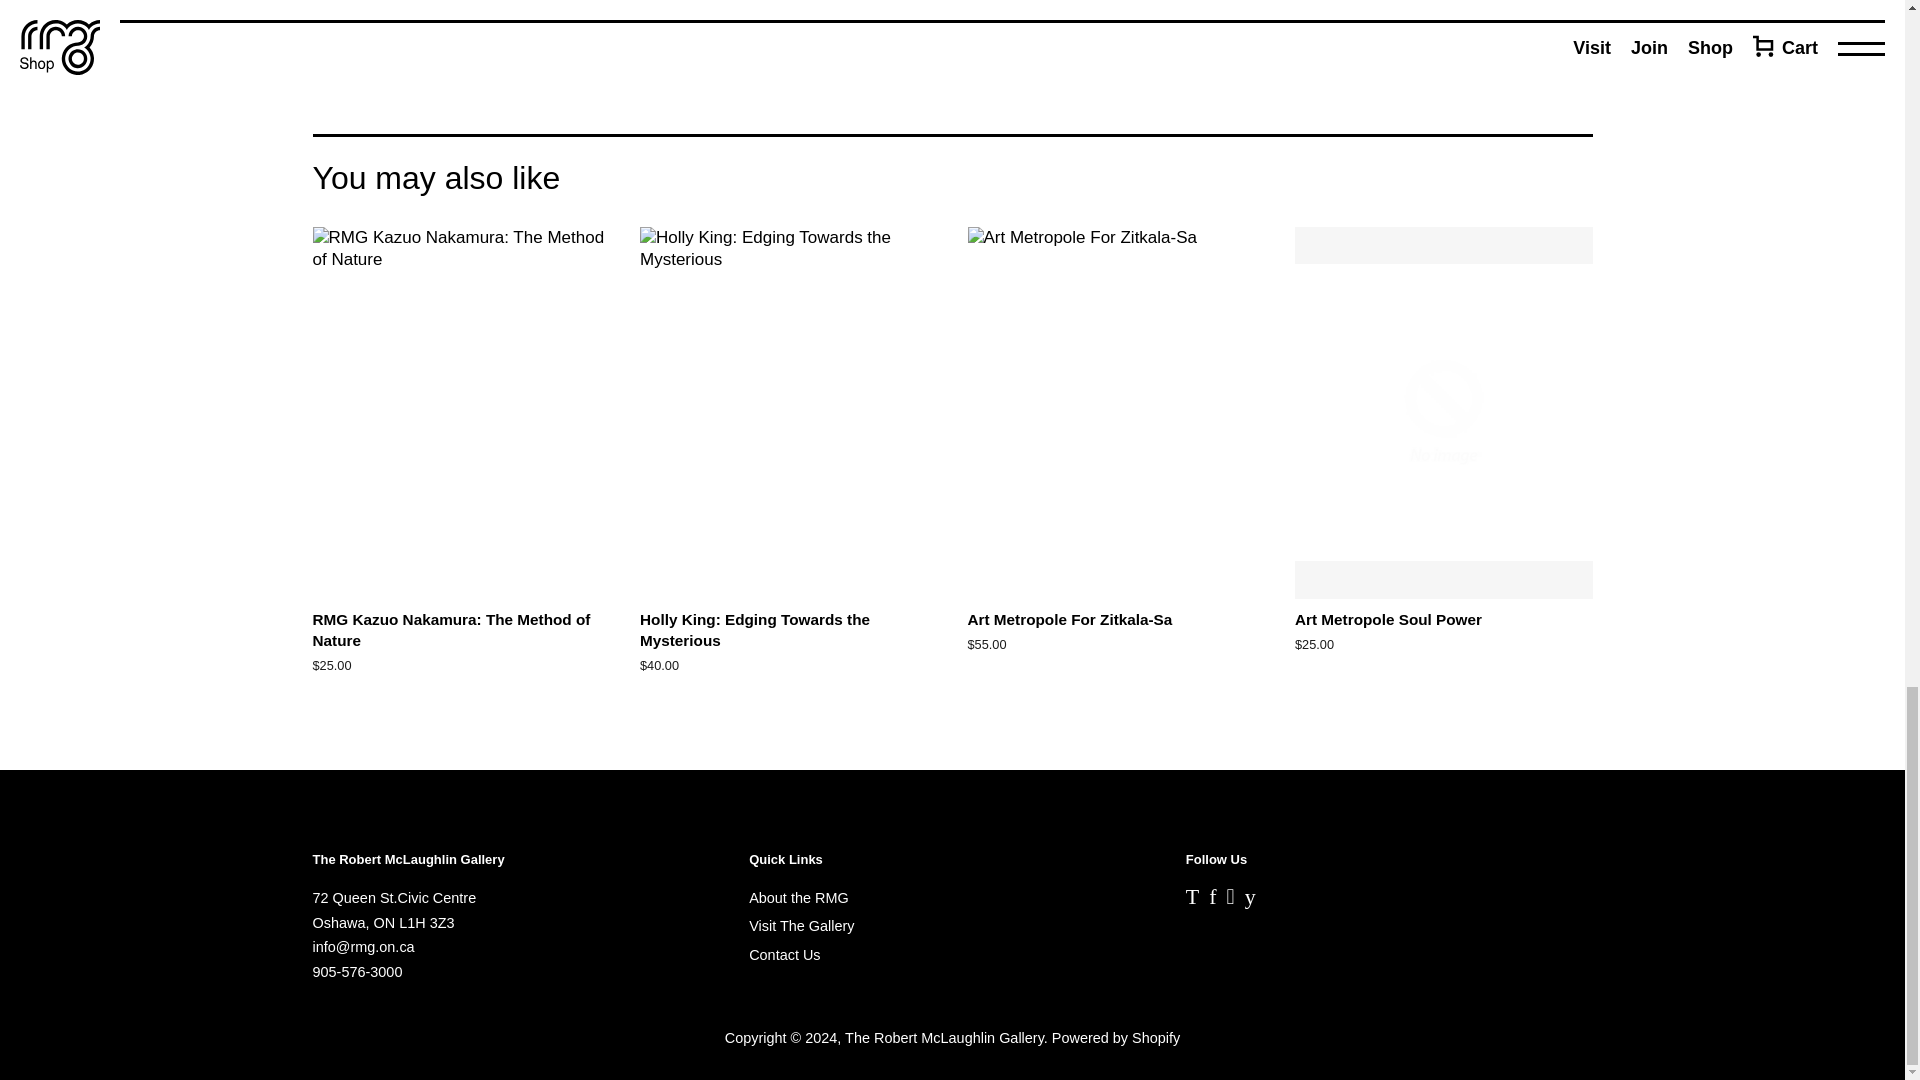  I want to click on Visit The Gallery, so click(801, 926).